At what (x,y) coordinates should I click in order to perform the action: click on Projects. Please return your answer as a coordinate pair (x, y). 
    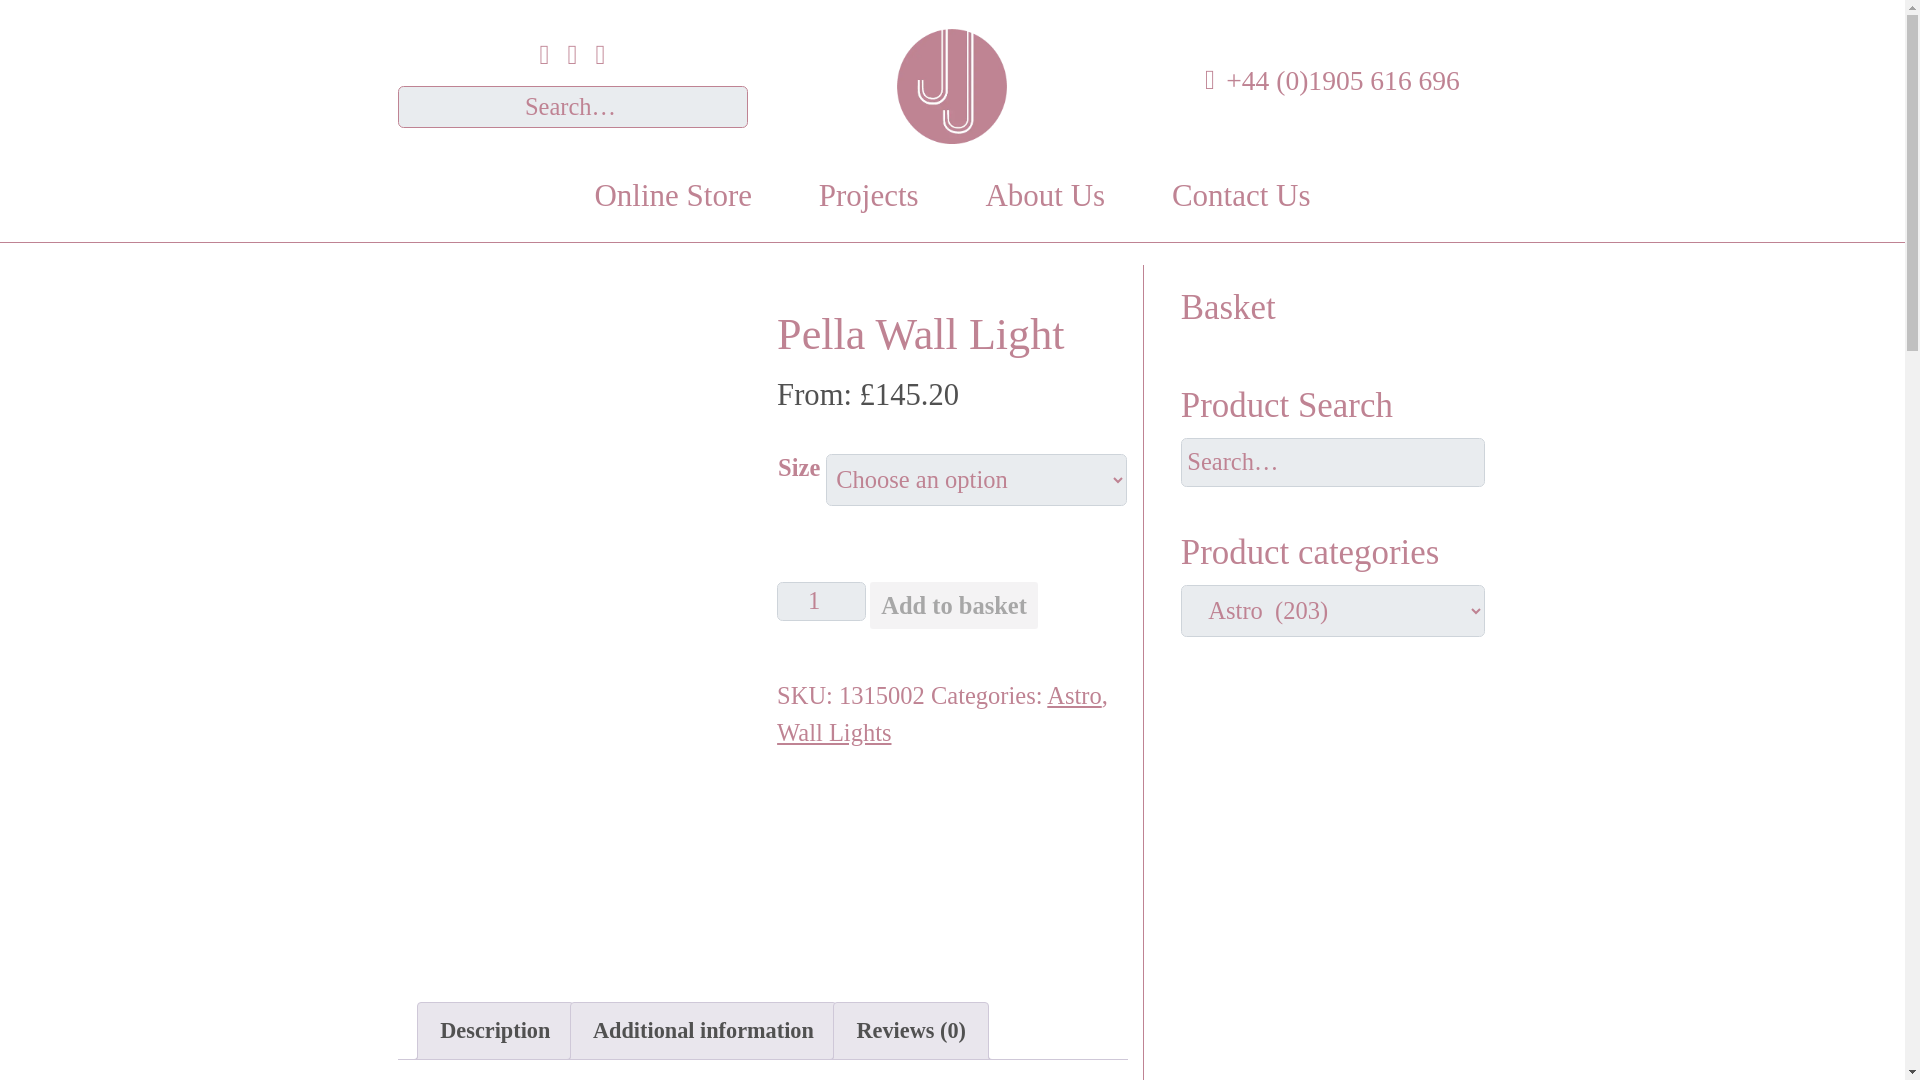
    Looking at the image, I should click on (868, 196).